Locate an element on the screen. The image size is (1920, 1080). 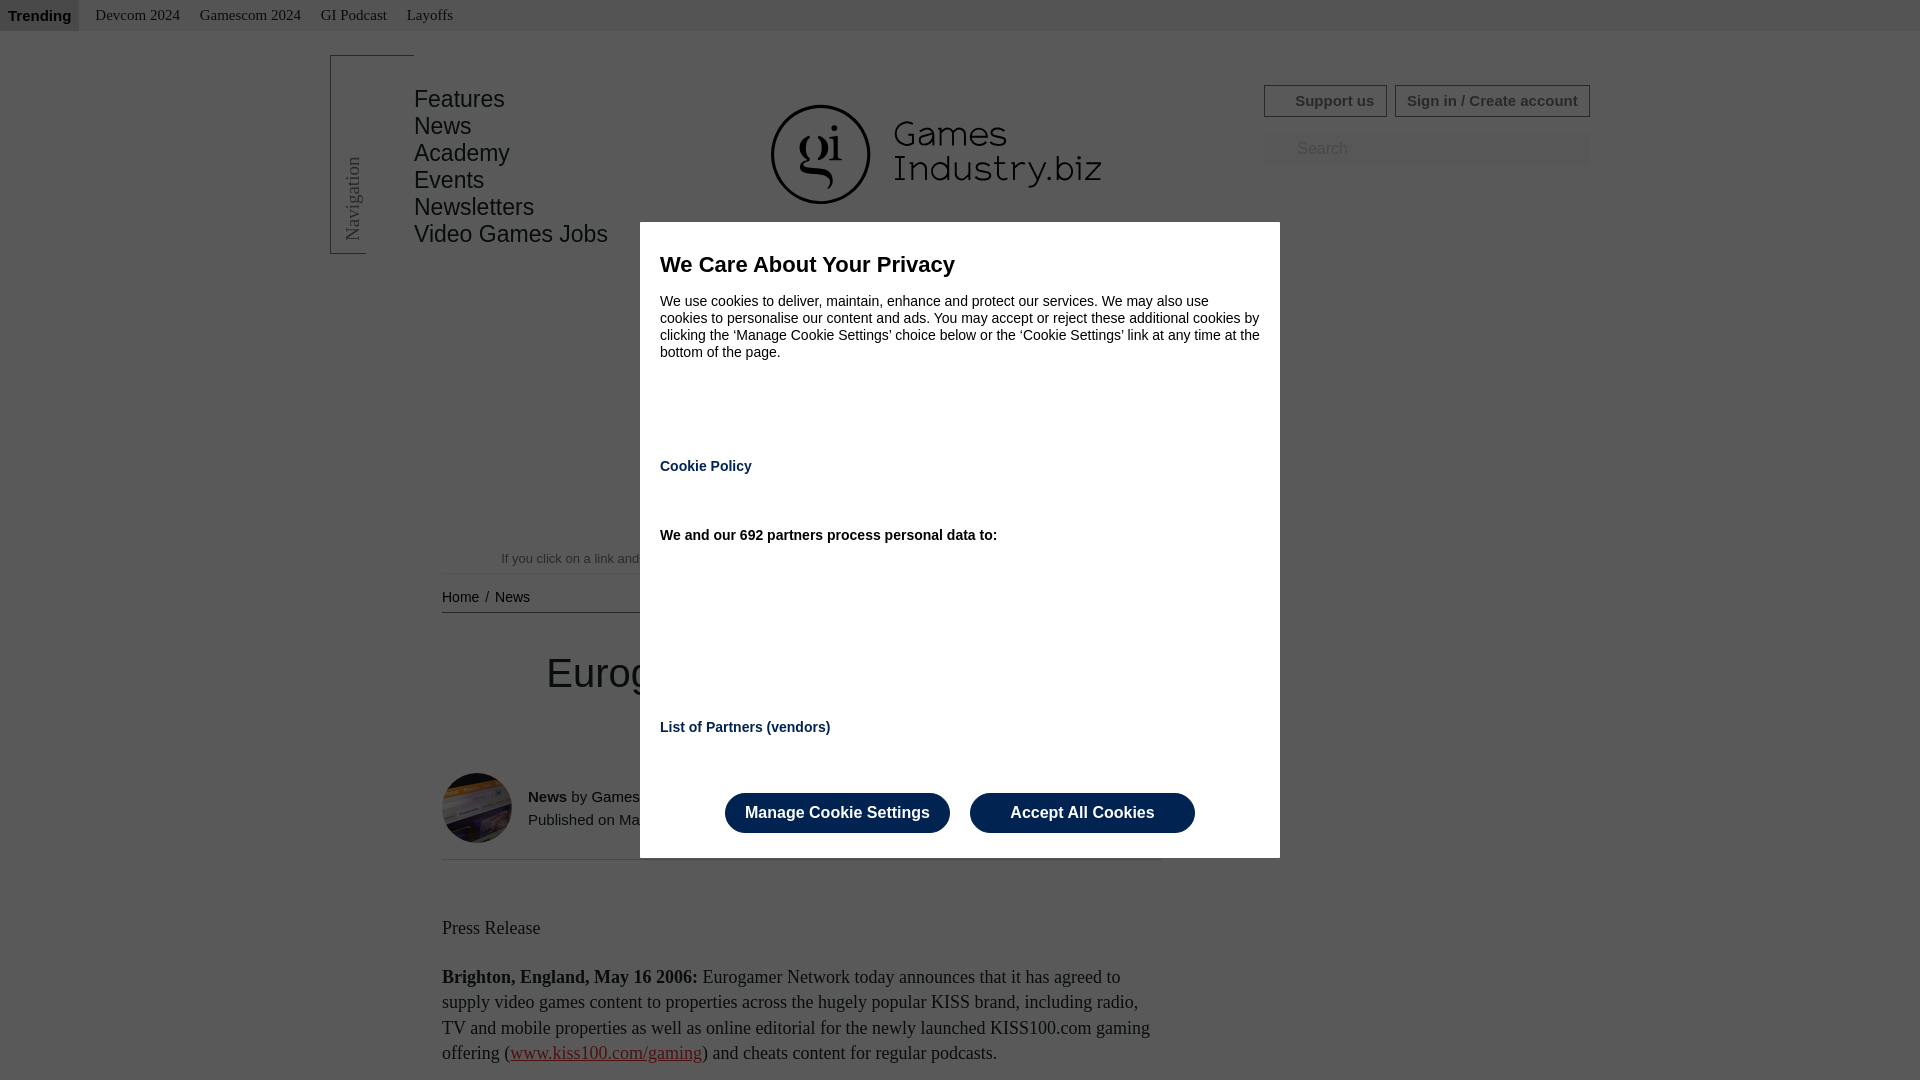
Layoffs is located at coordinates (430, 16).